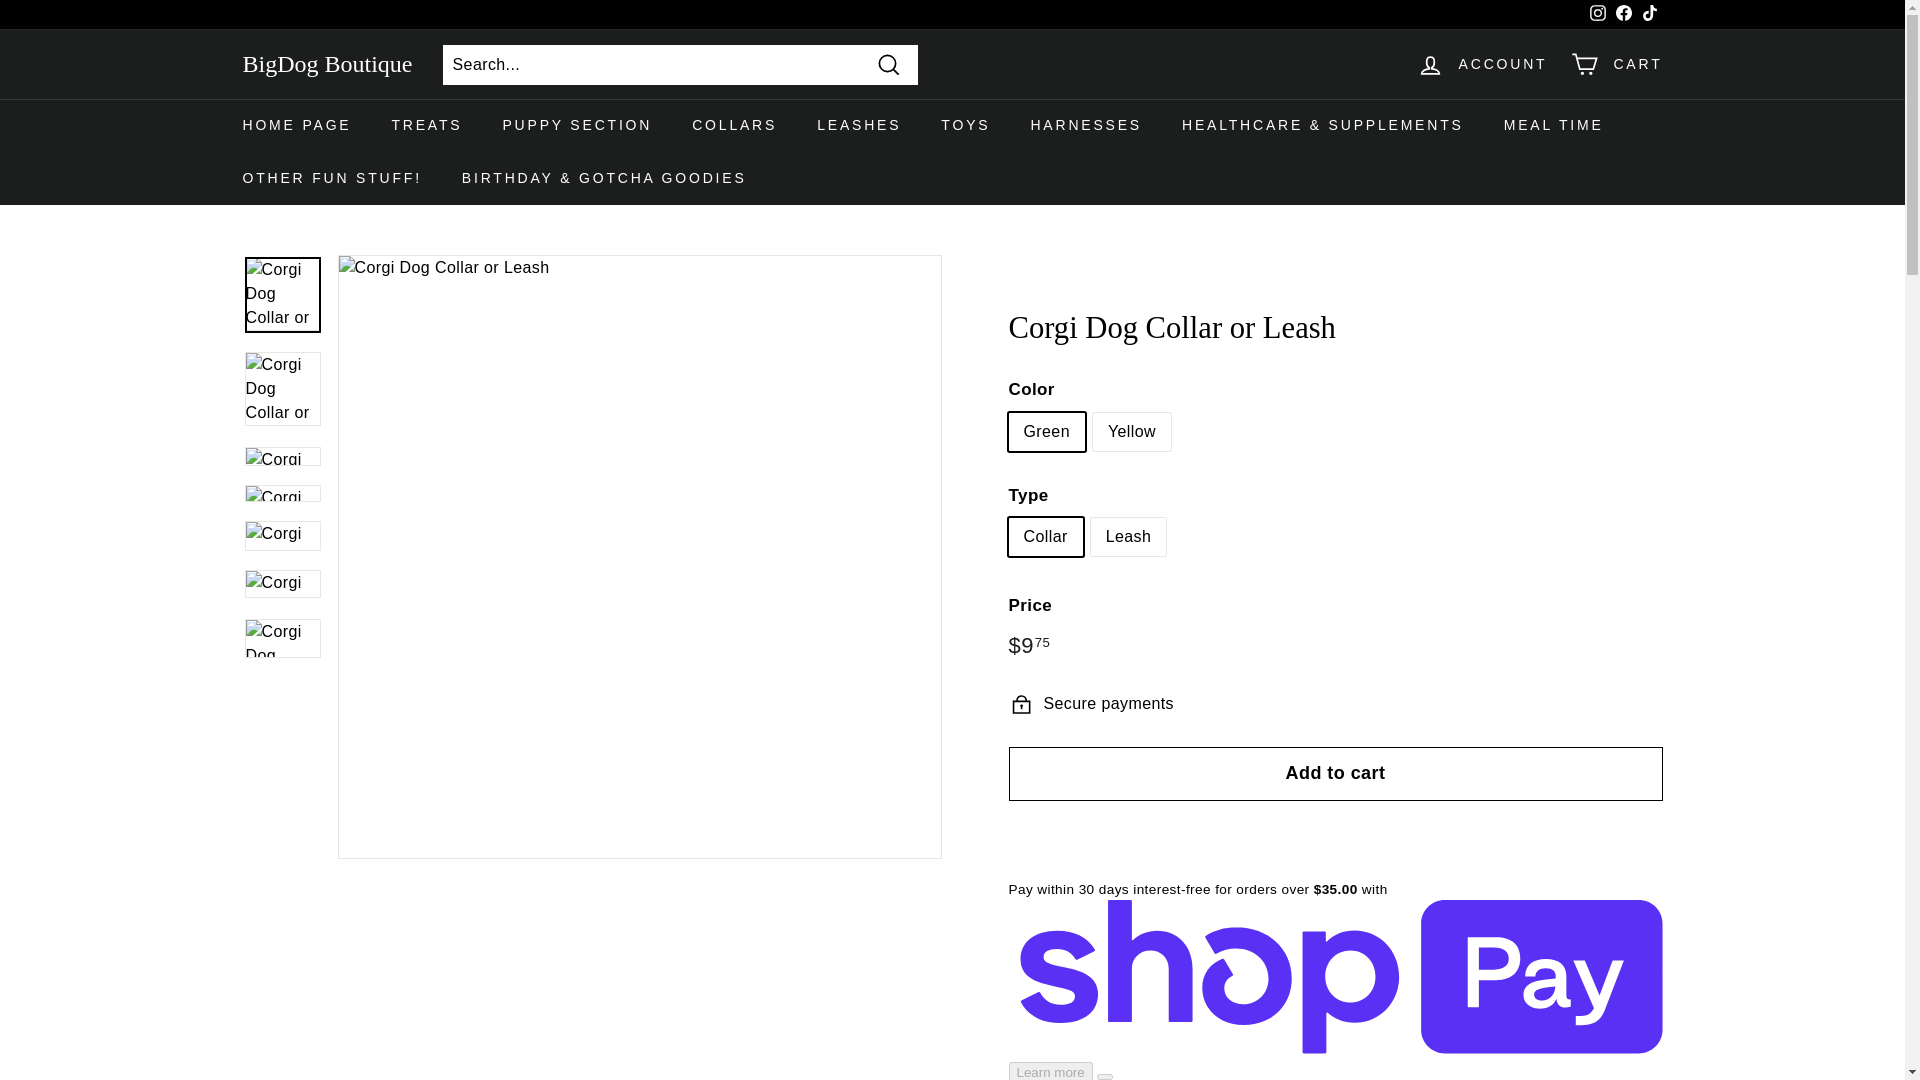 The height and width of the screenshot is (1080, 1920). Describe the element at coordinates (734, 126) in the screenshot. I see `COLLARS` at that location.